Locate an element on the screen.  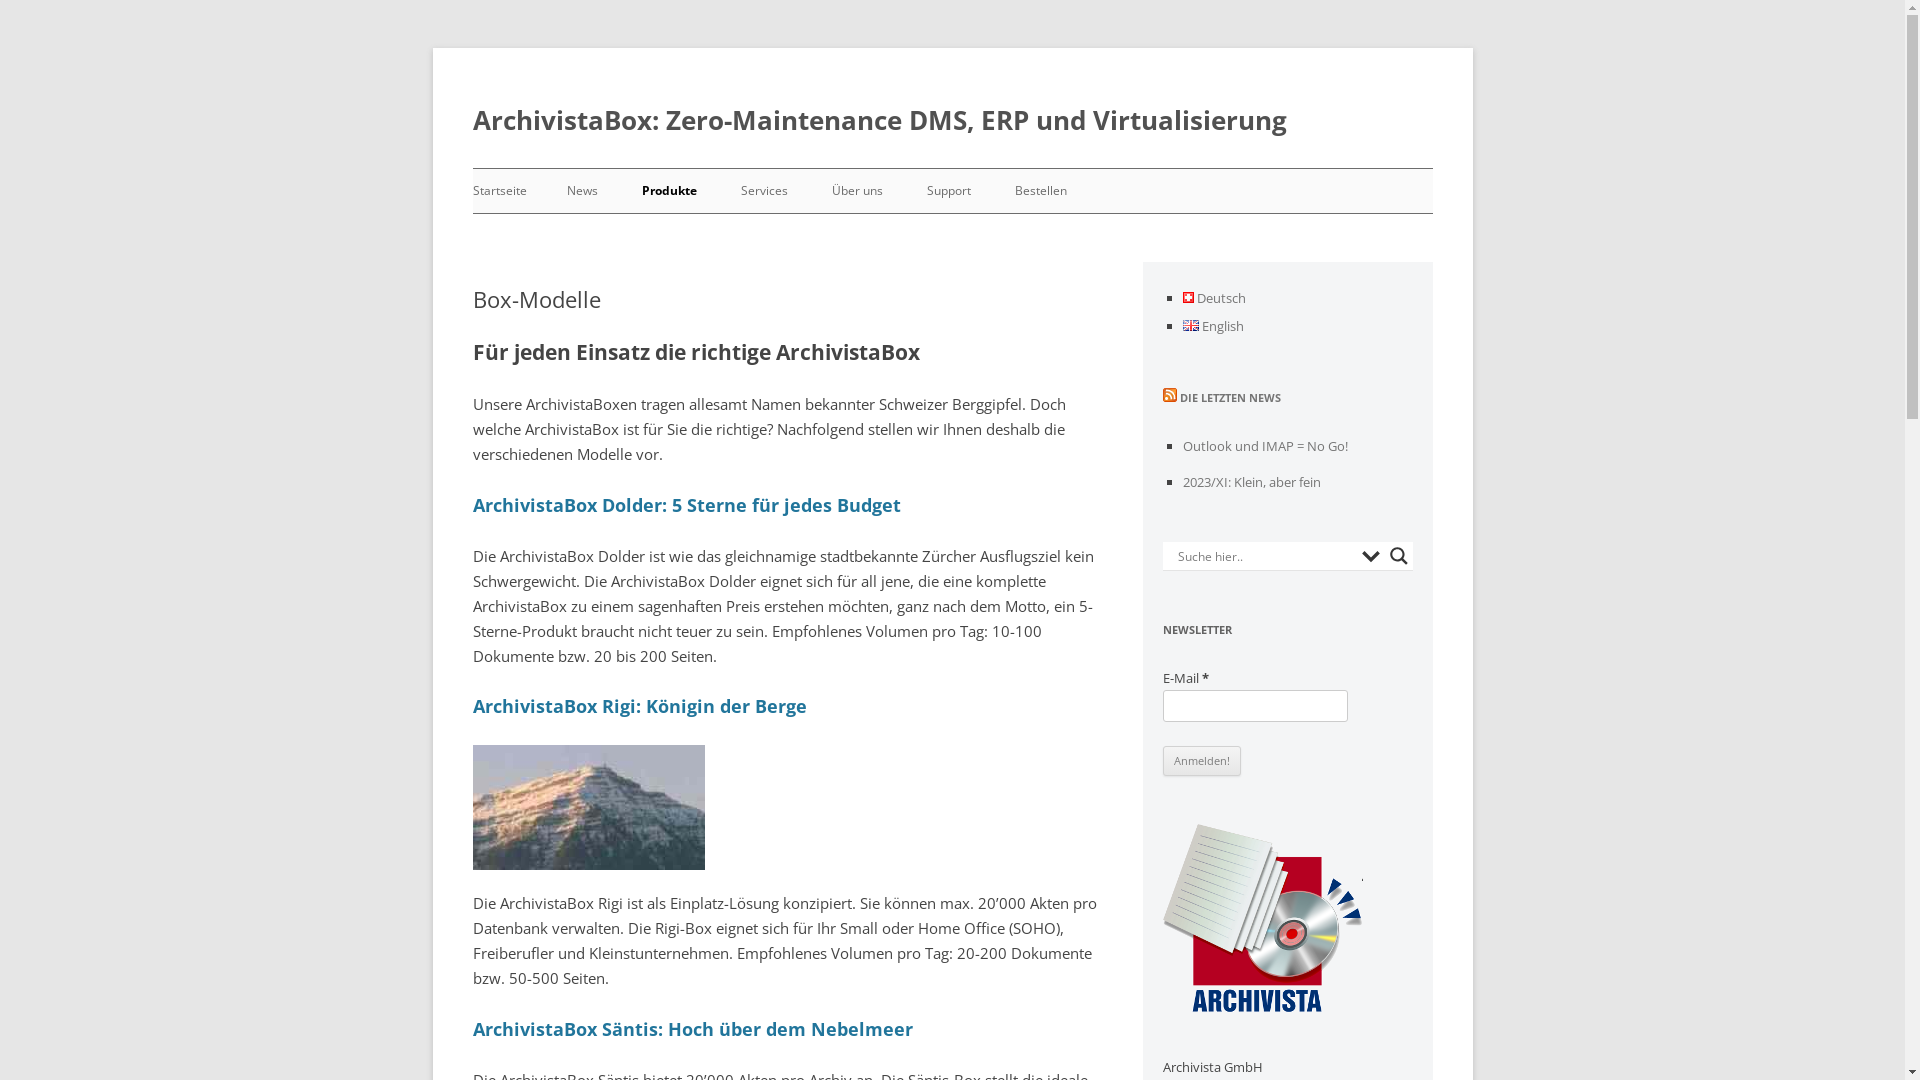
DMS und ERP is located at coordinates (740, 224).